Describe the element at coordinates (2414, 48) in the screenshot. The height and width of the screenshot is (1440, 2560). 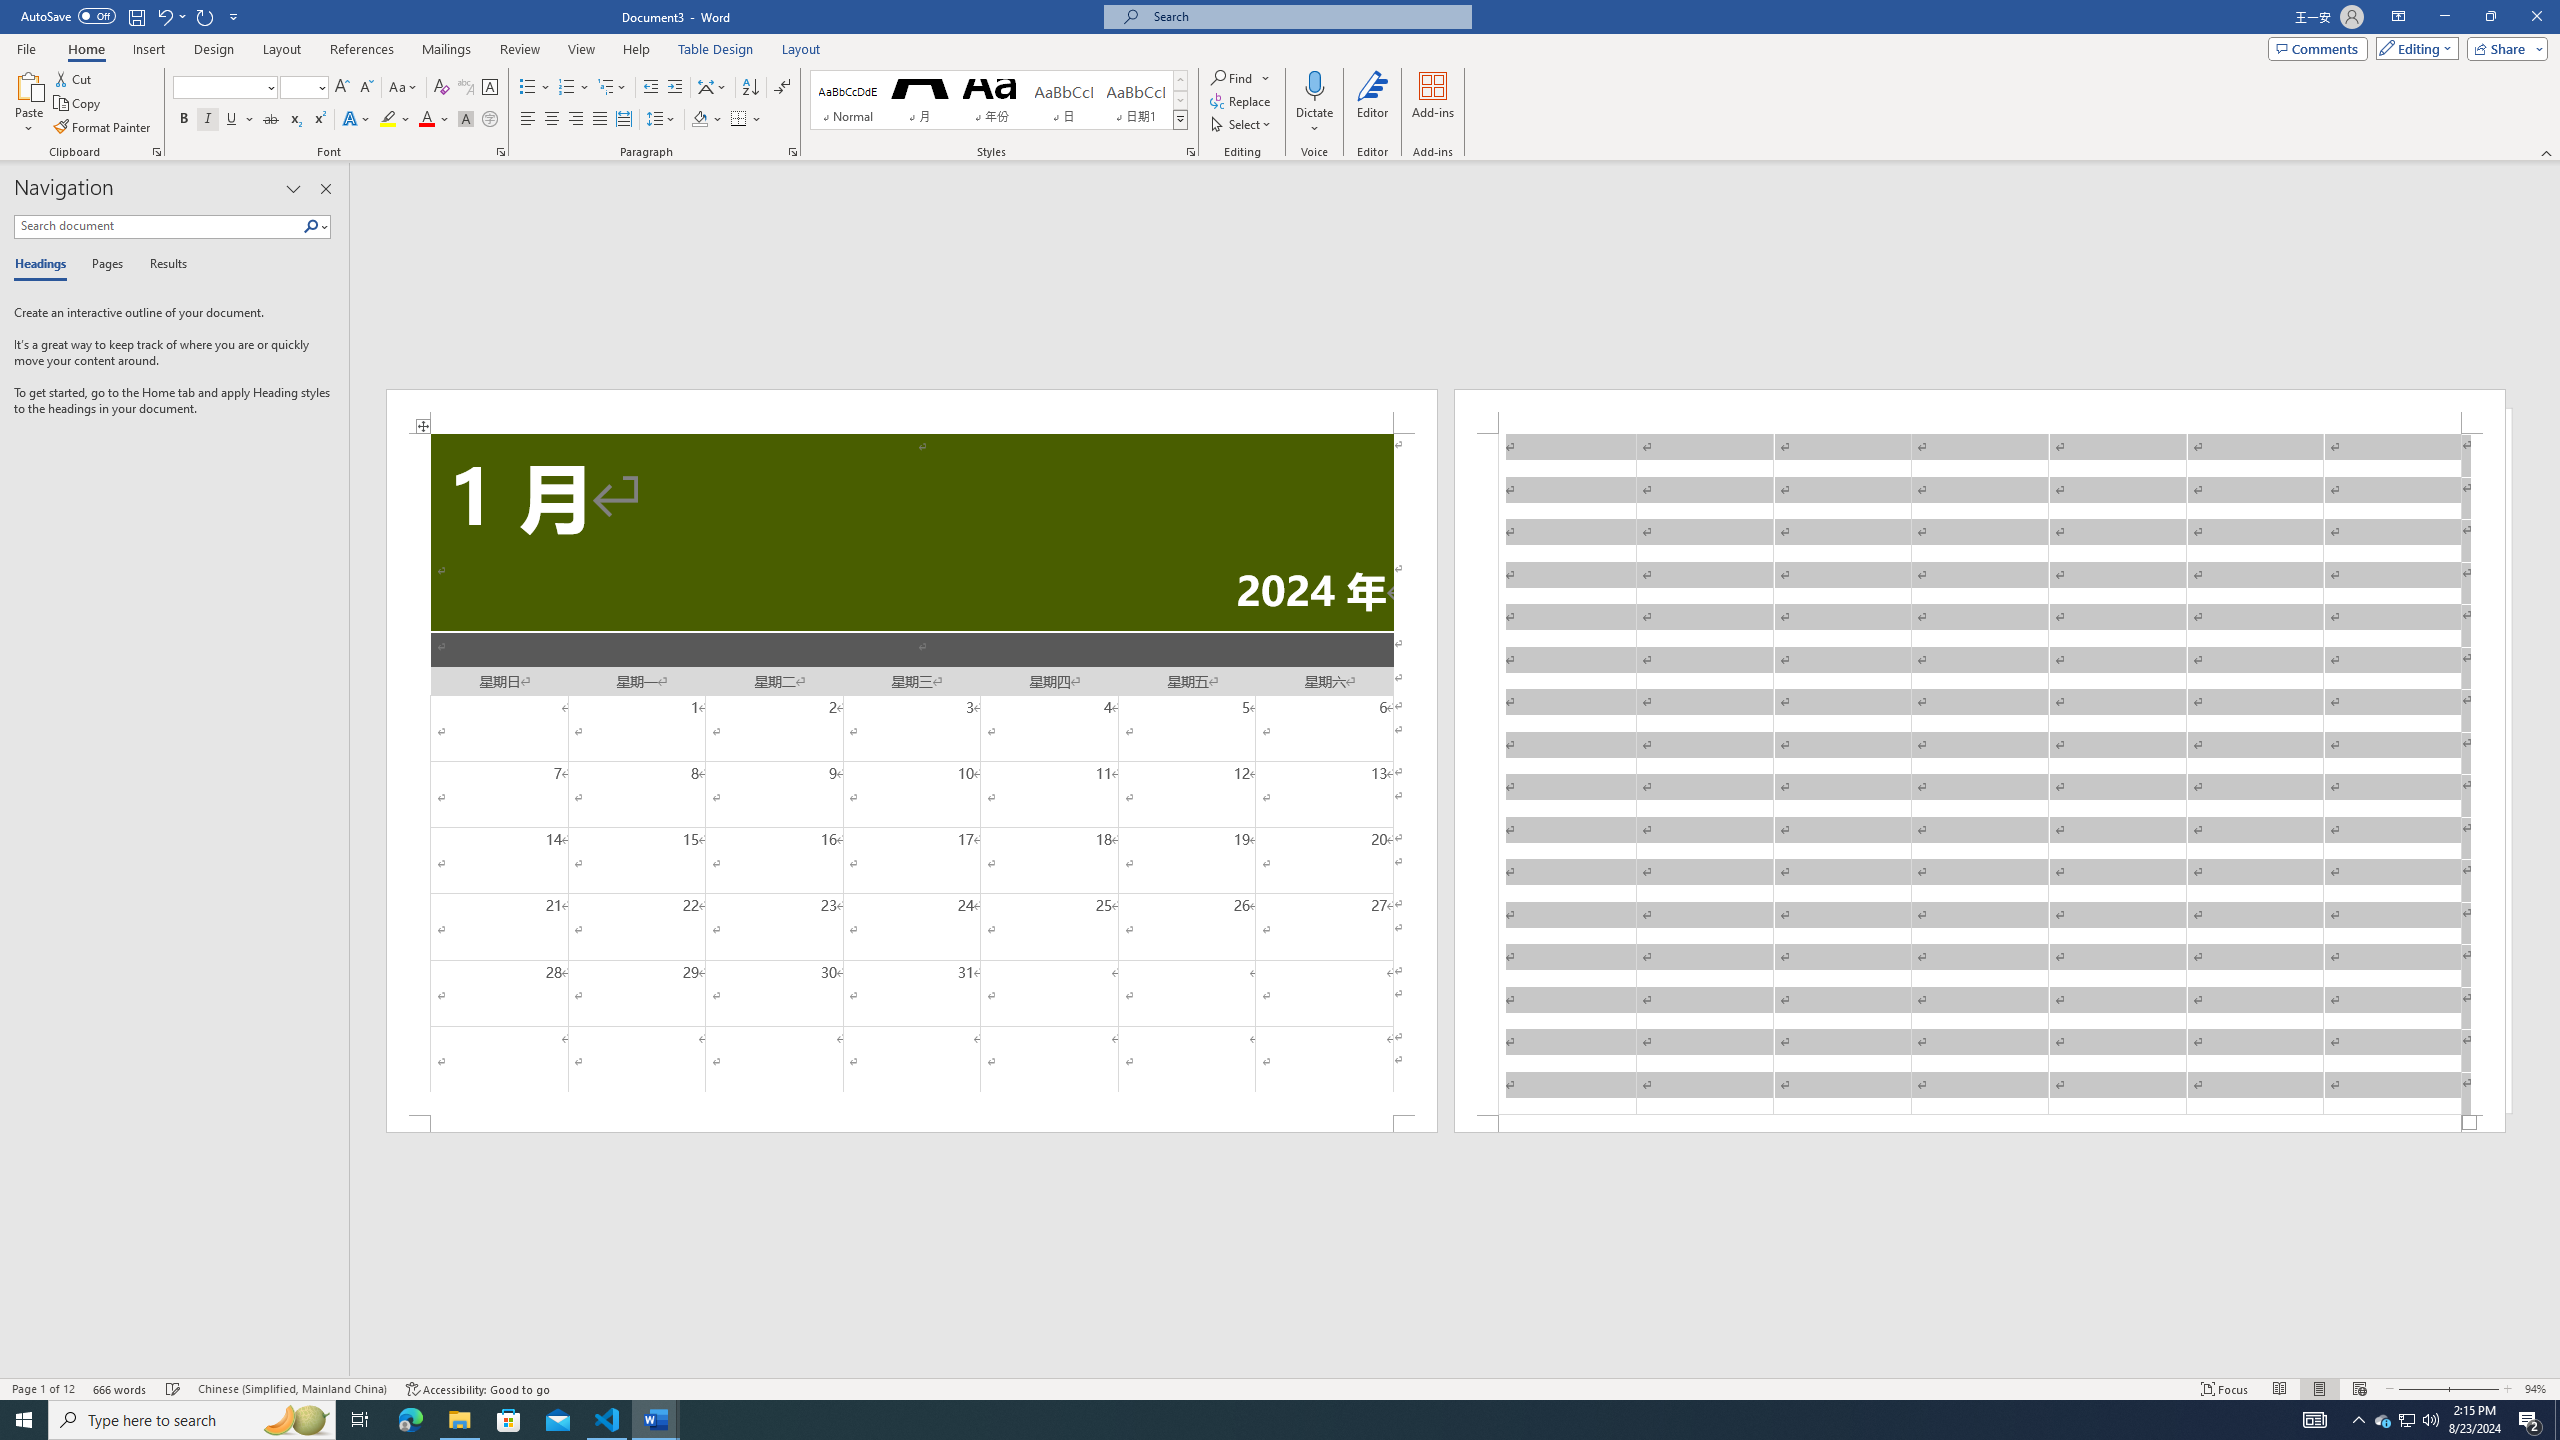
I see `Mode` at that location.